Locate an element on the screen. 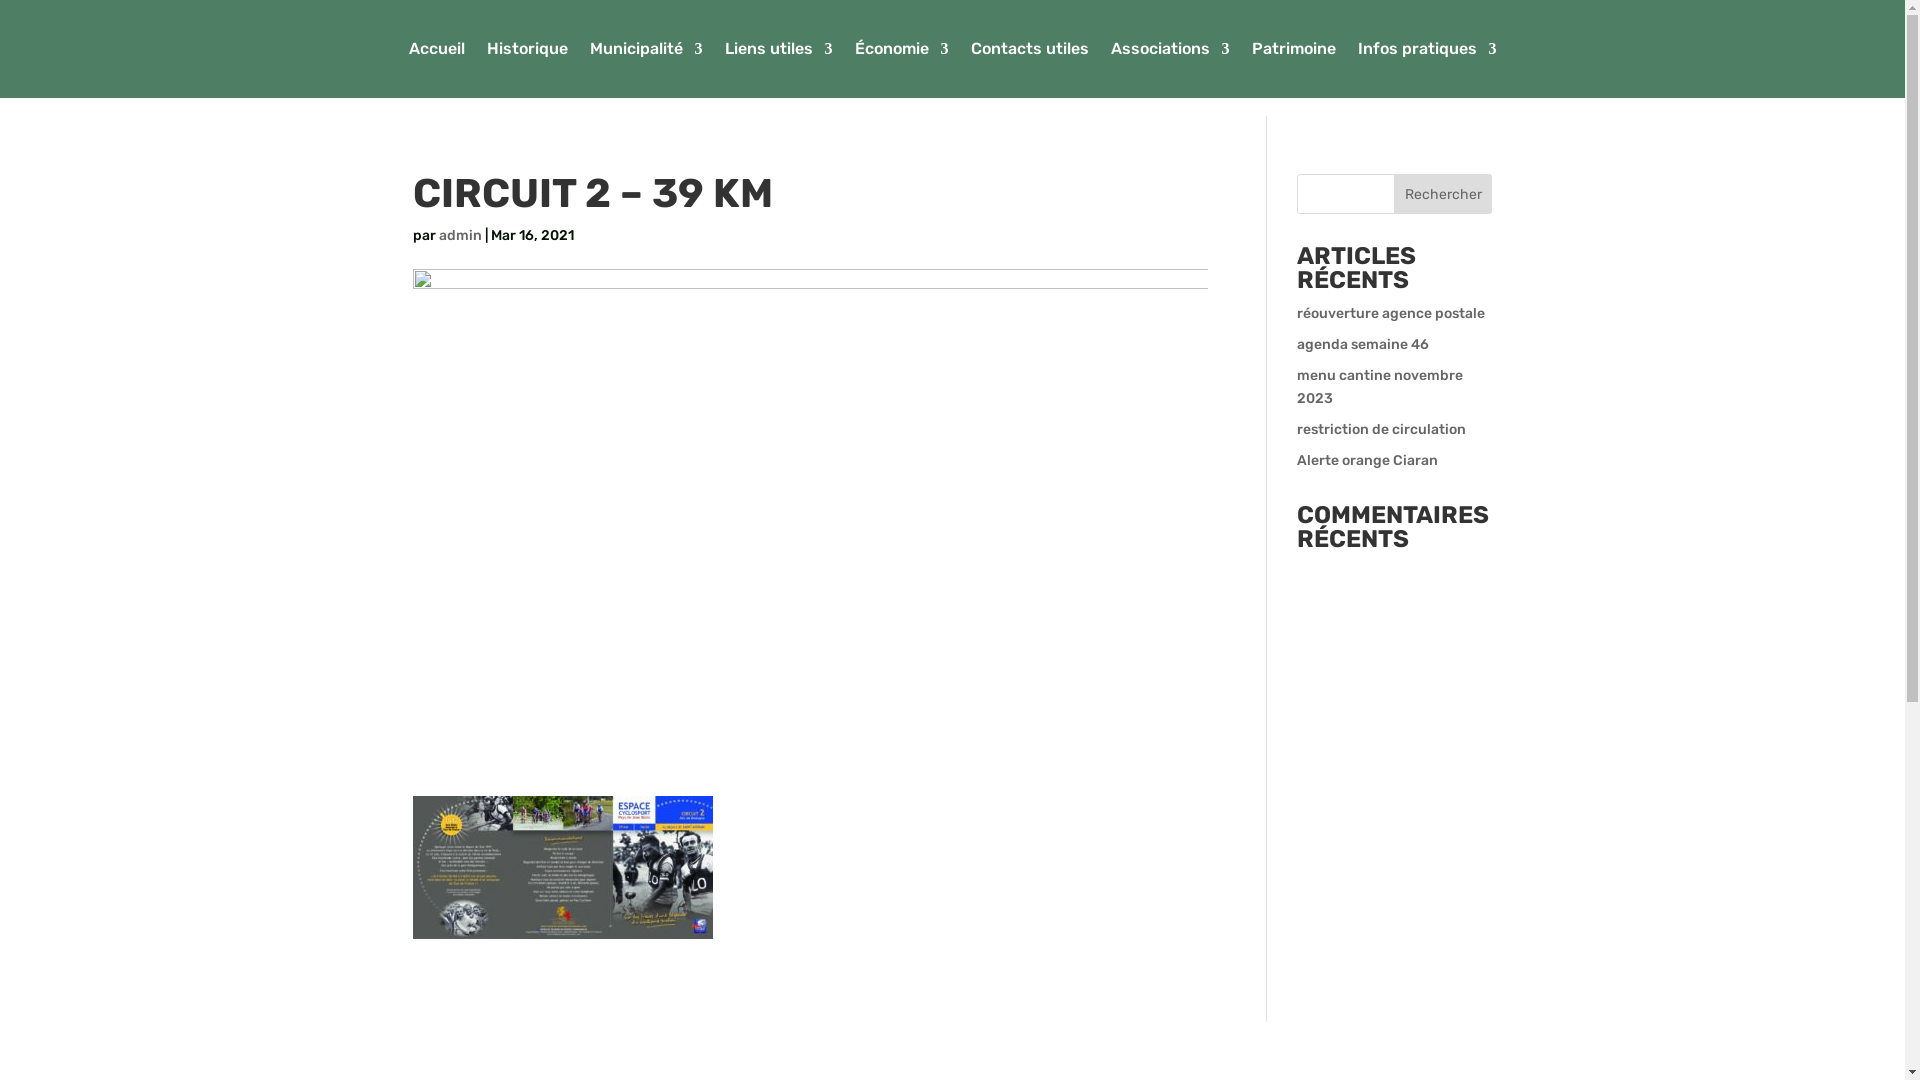  agenda semaine 46 is located at coordinates (1363, 344).